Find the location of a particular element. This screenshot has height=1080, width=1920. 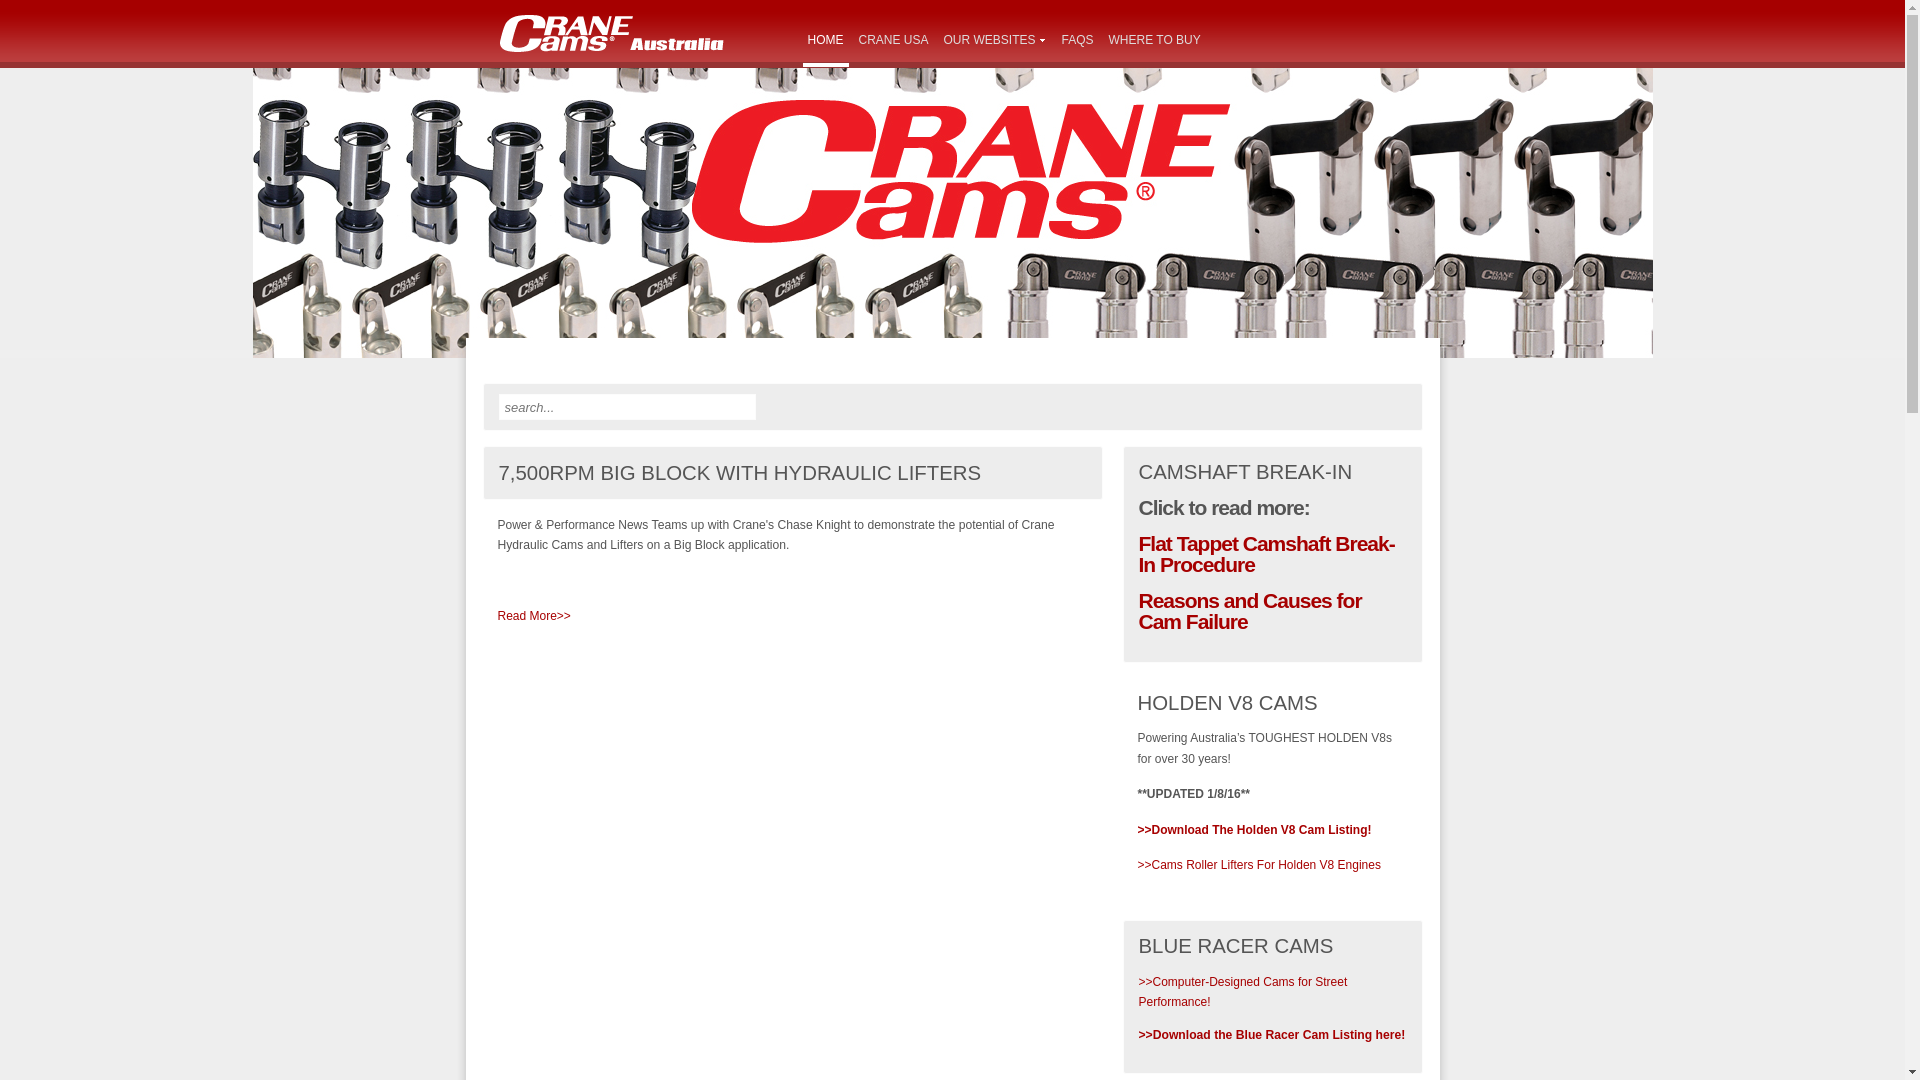

FAQS is located at coordinates (1078, 41).